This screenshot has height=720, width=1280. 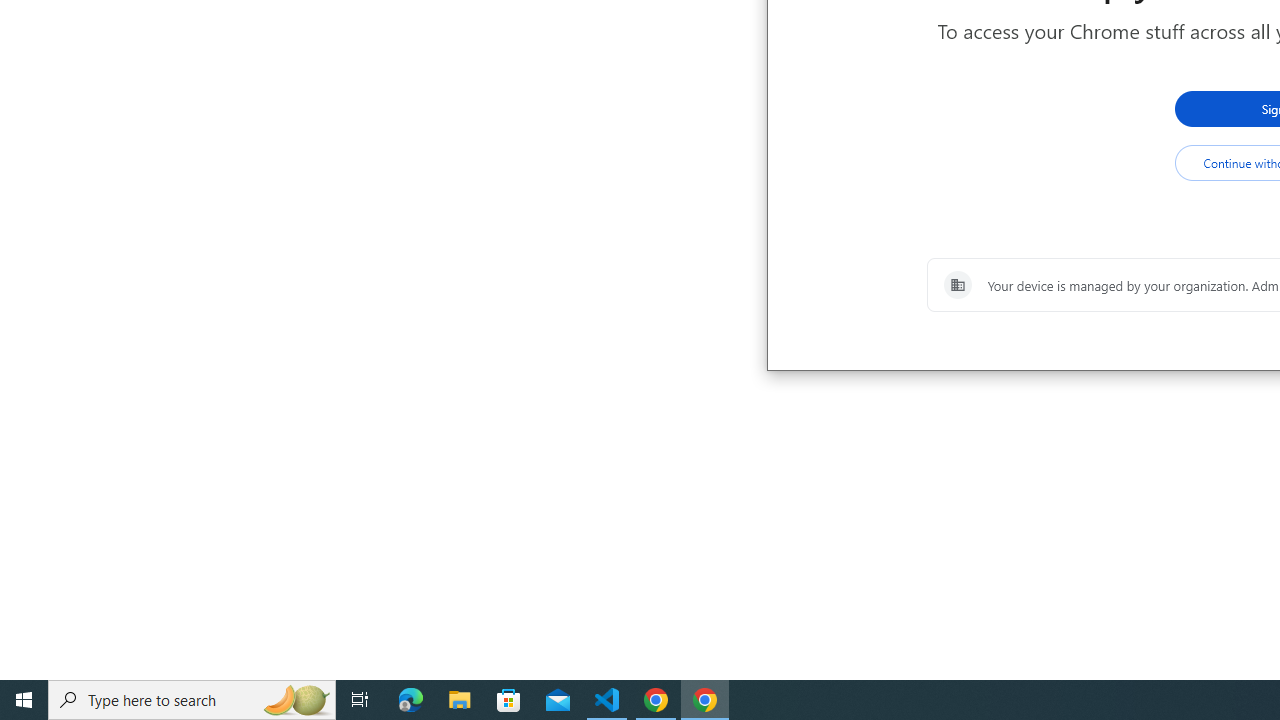 I want to click on File Explorer, so click(x=460, y=700).